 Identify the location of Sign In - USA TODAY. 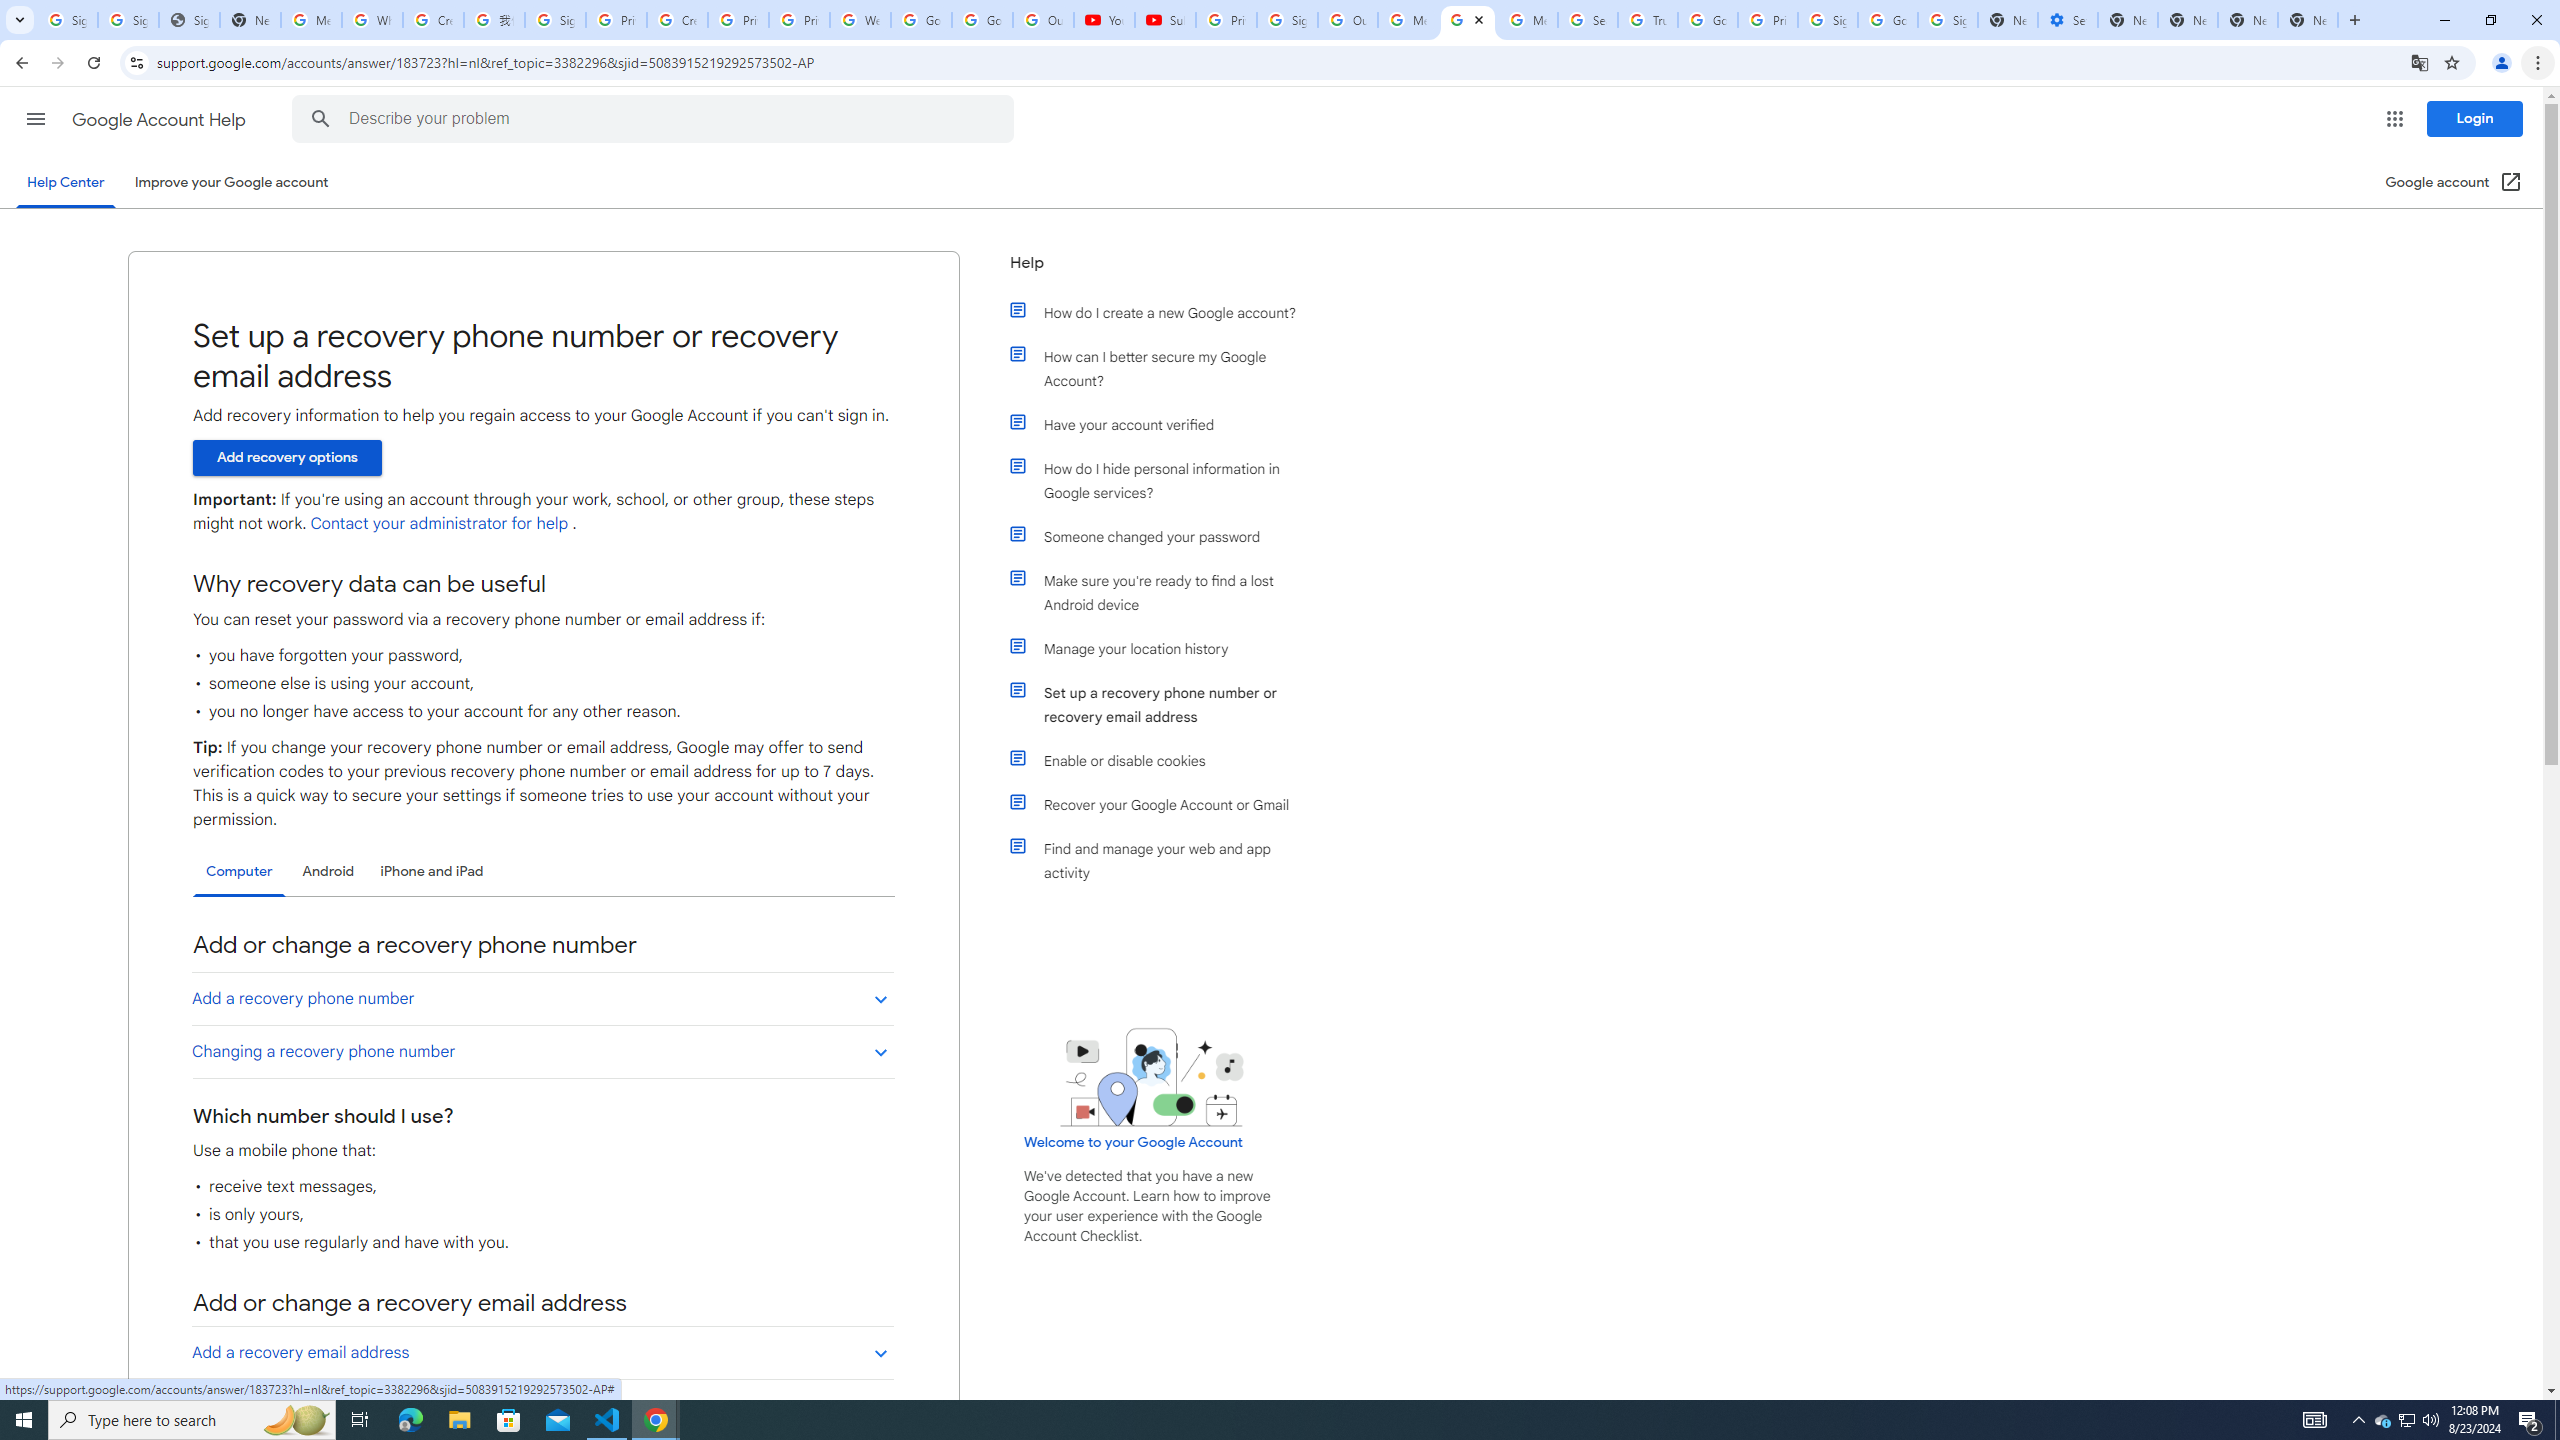
(189, 20).